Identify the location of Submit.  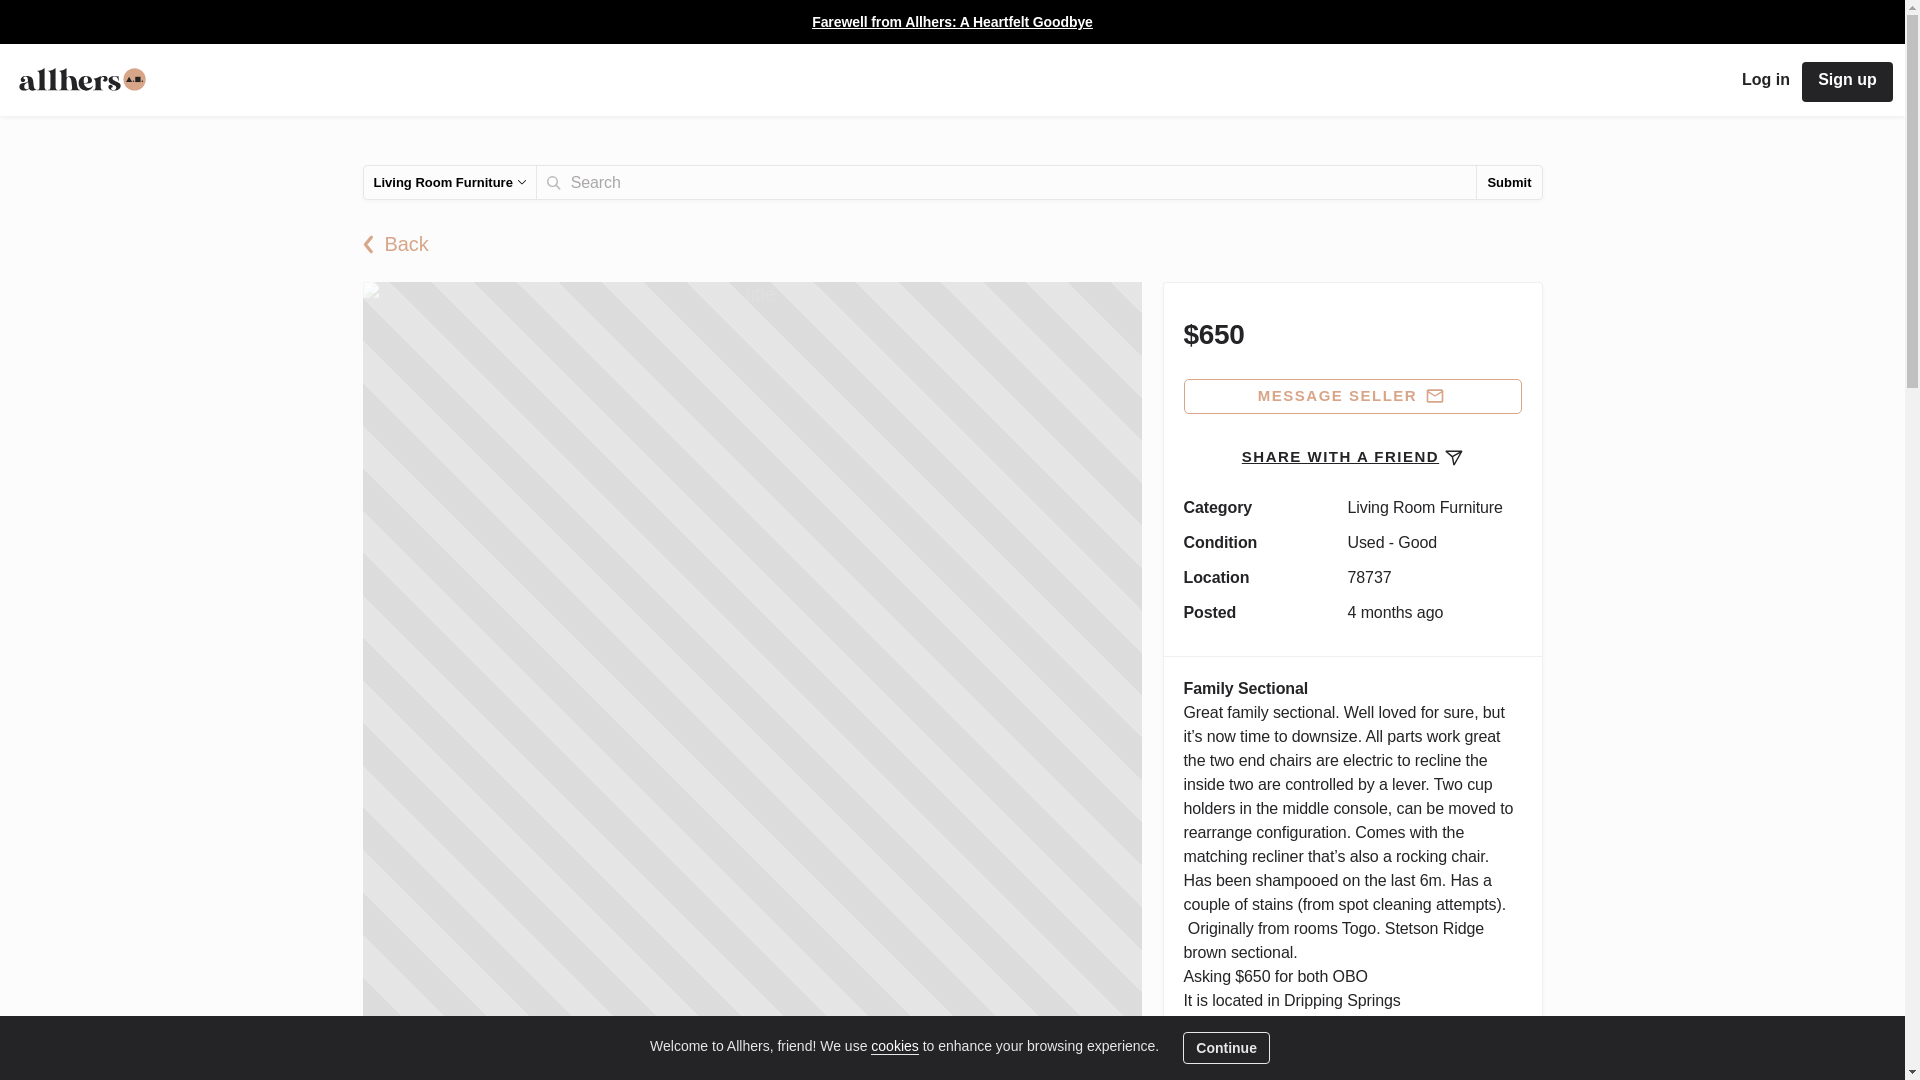
(1508, 182).